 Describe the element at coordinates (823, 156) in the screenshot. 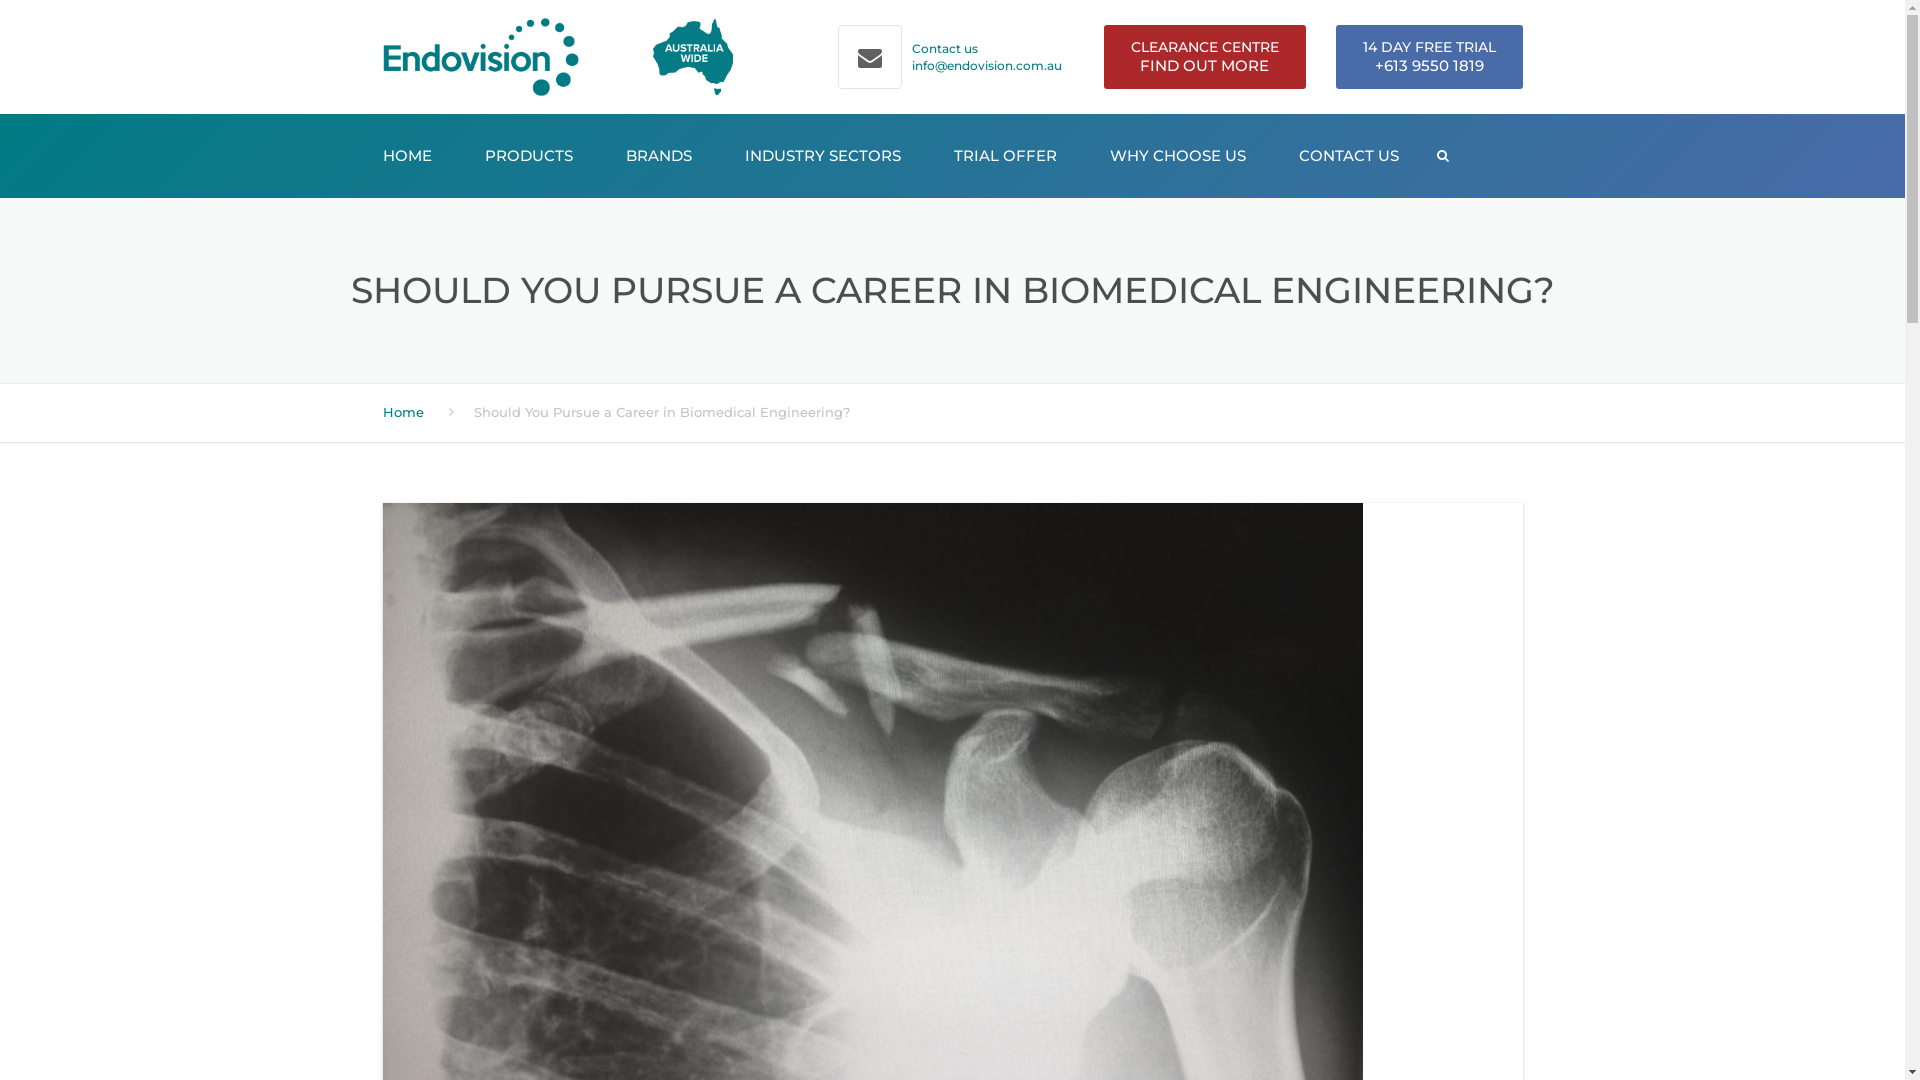

I see `INDUSTRY SECTORS` at that location.